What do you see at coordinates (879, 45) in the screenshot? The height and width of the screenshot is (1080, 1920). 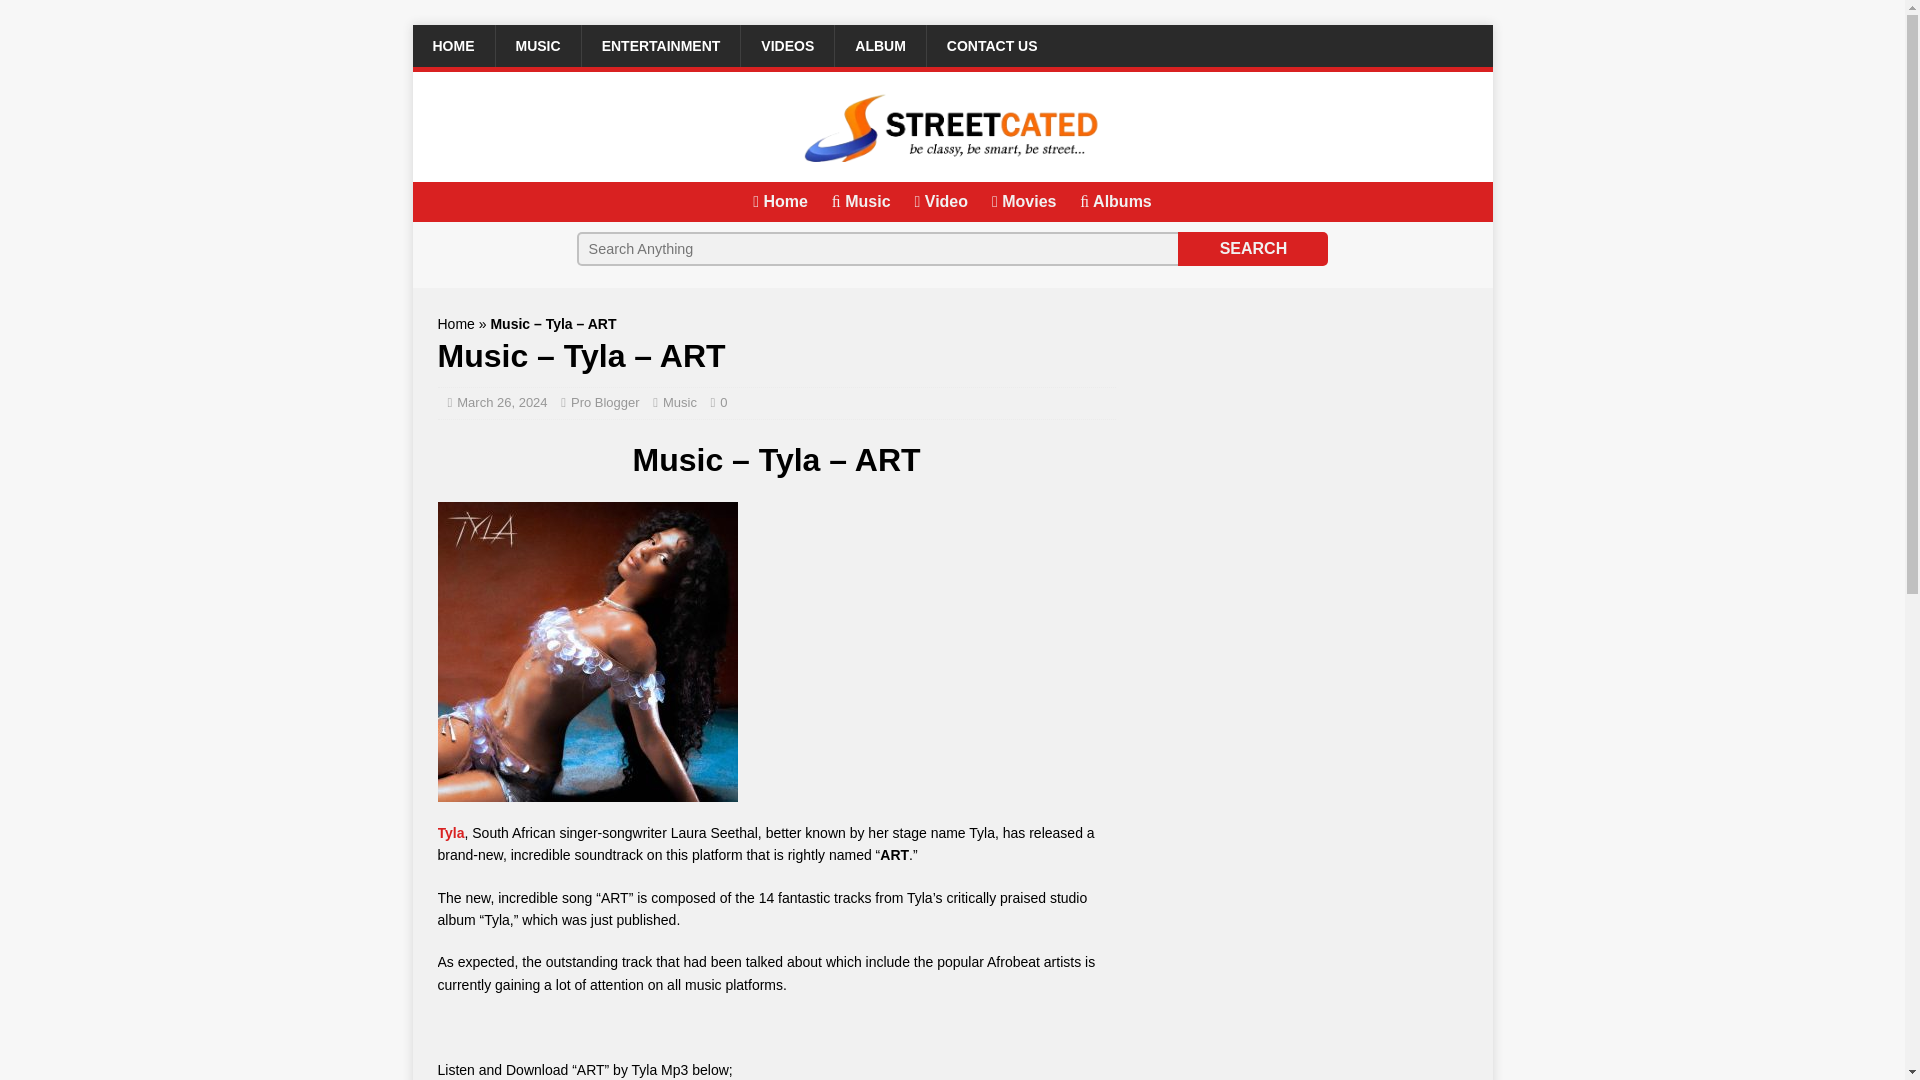 I see `ALBUM` at bounding box center [879, 45].